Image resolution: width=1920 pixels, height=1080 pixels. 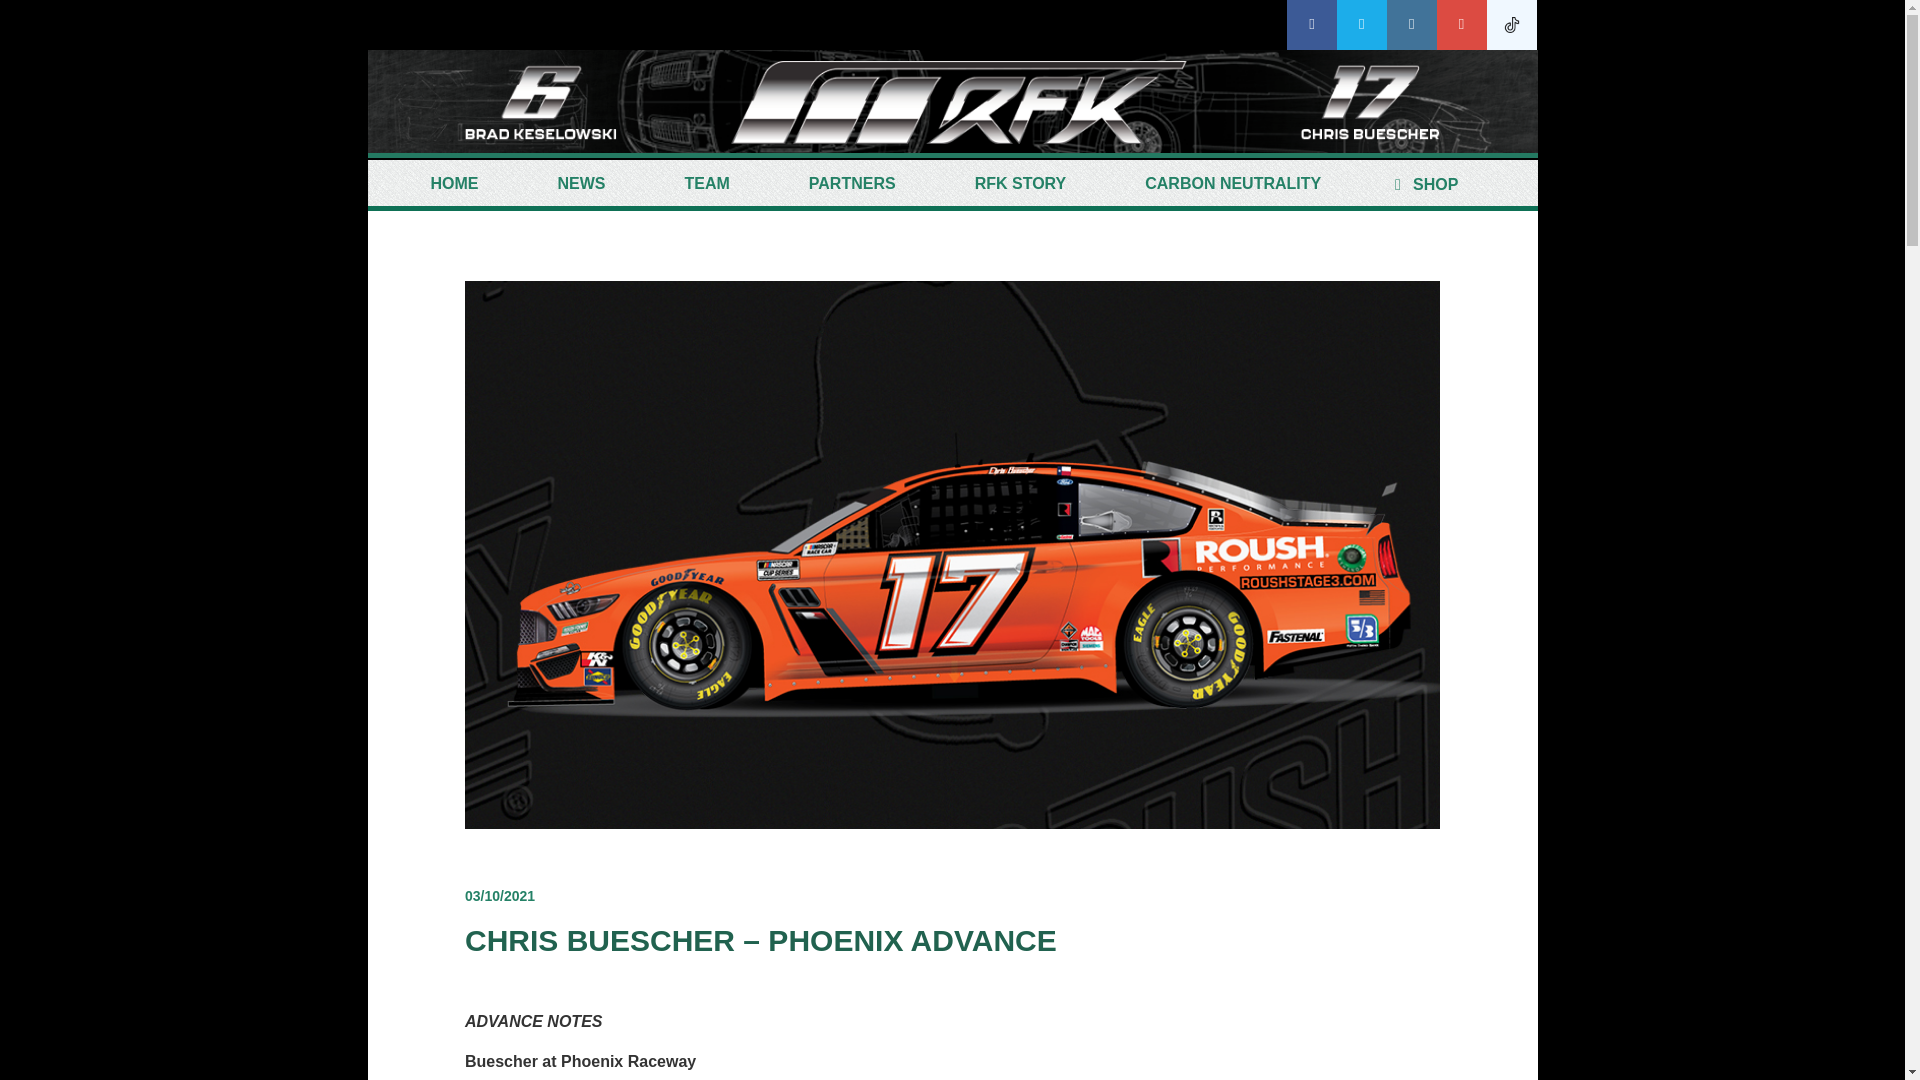 I want to click on RFK STORY, so click(x=1020, y=184).